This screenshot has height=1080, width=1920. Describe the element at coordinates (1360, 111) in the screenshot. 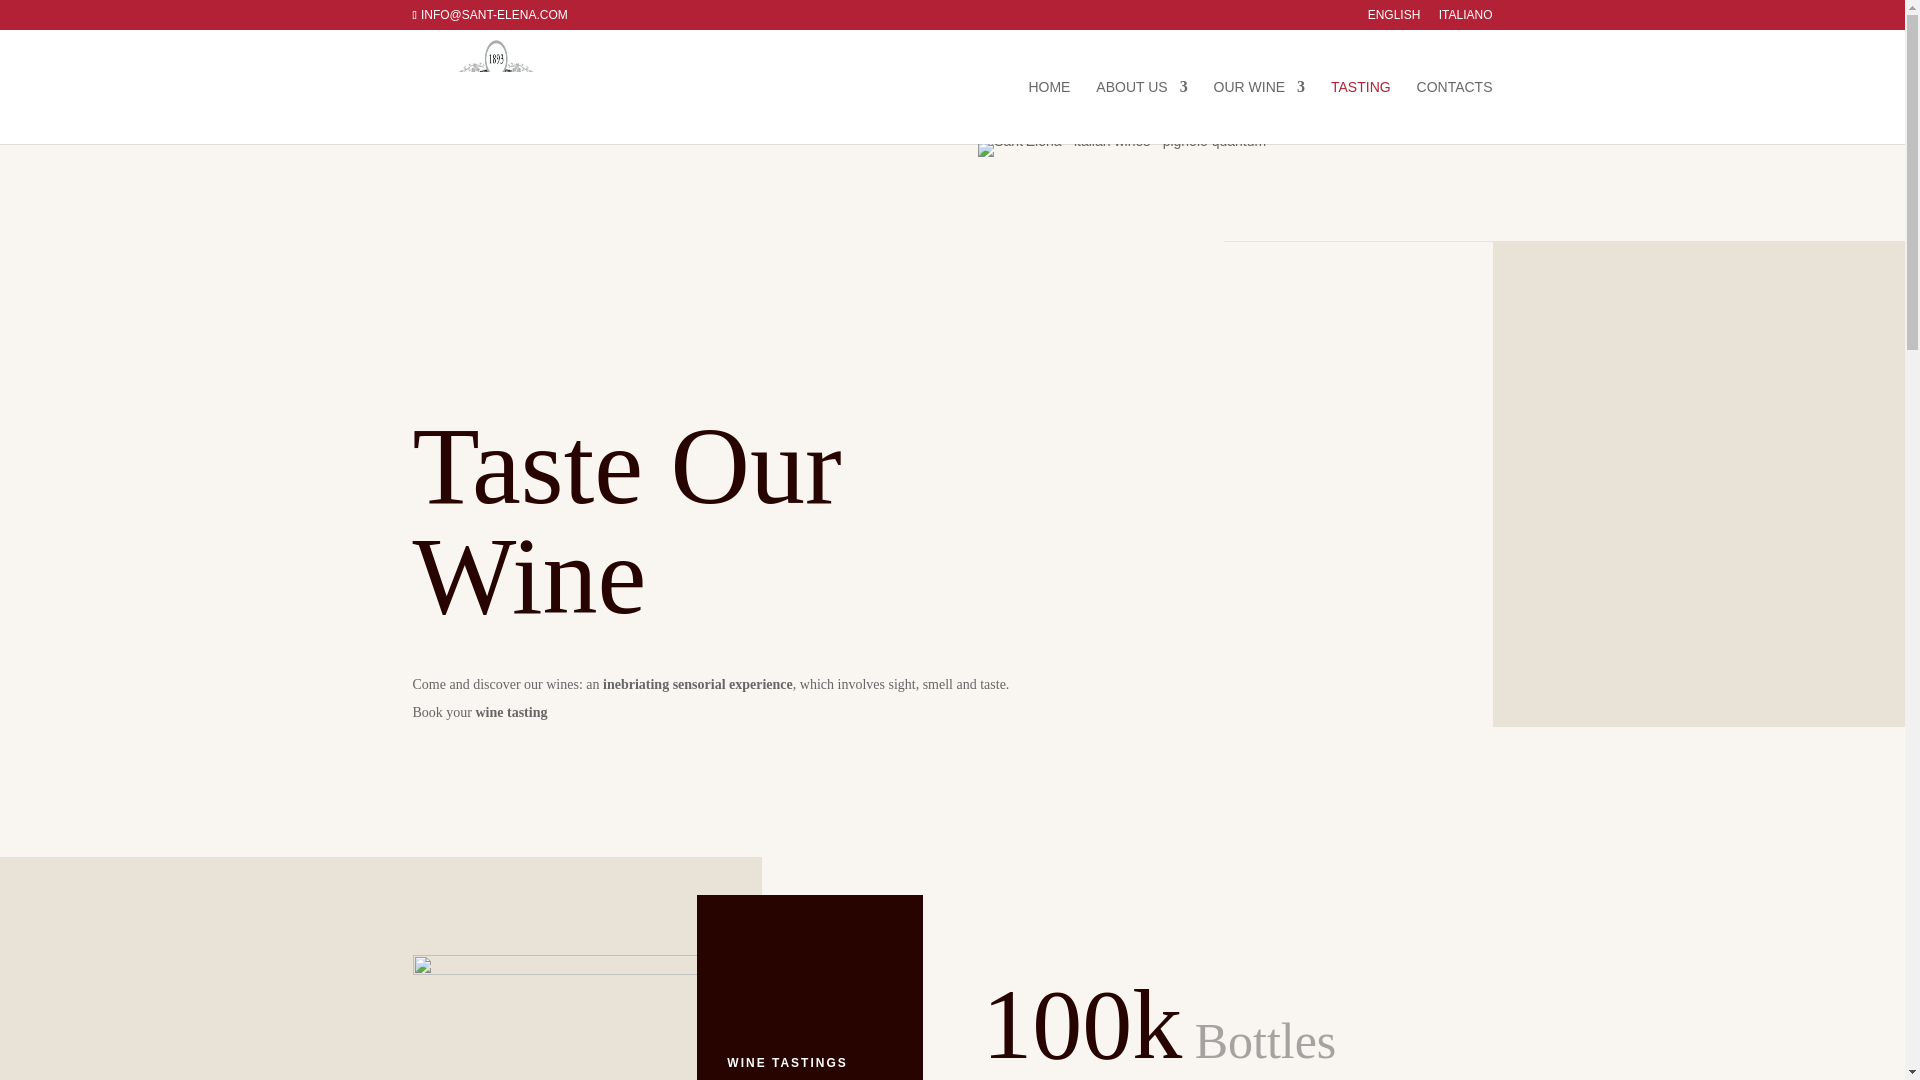

I see `TASTING` at that location.